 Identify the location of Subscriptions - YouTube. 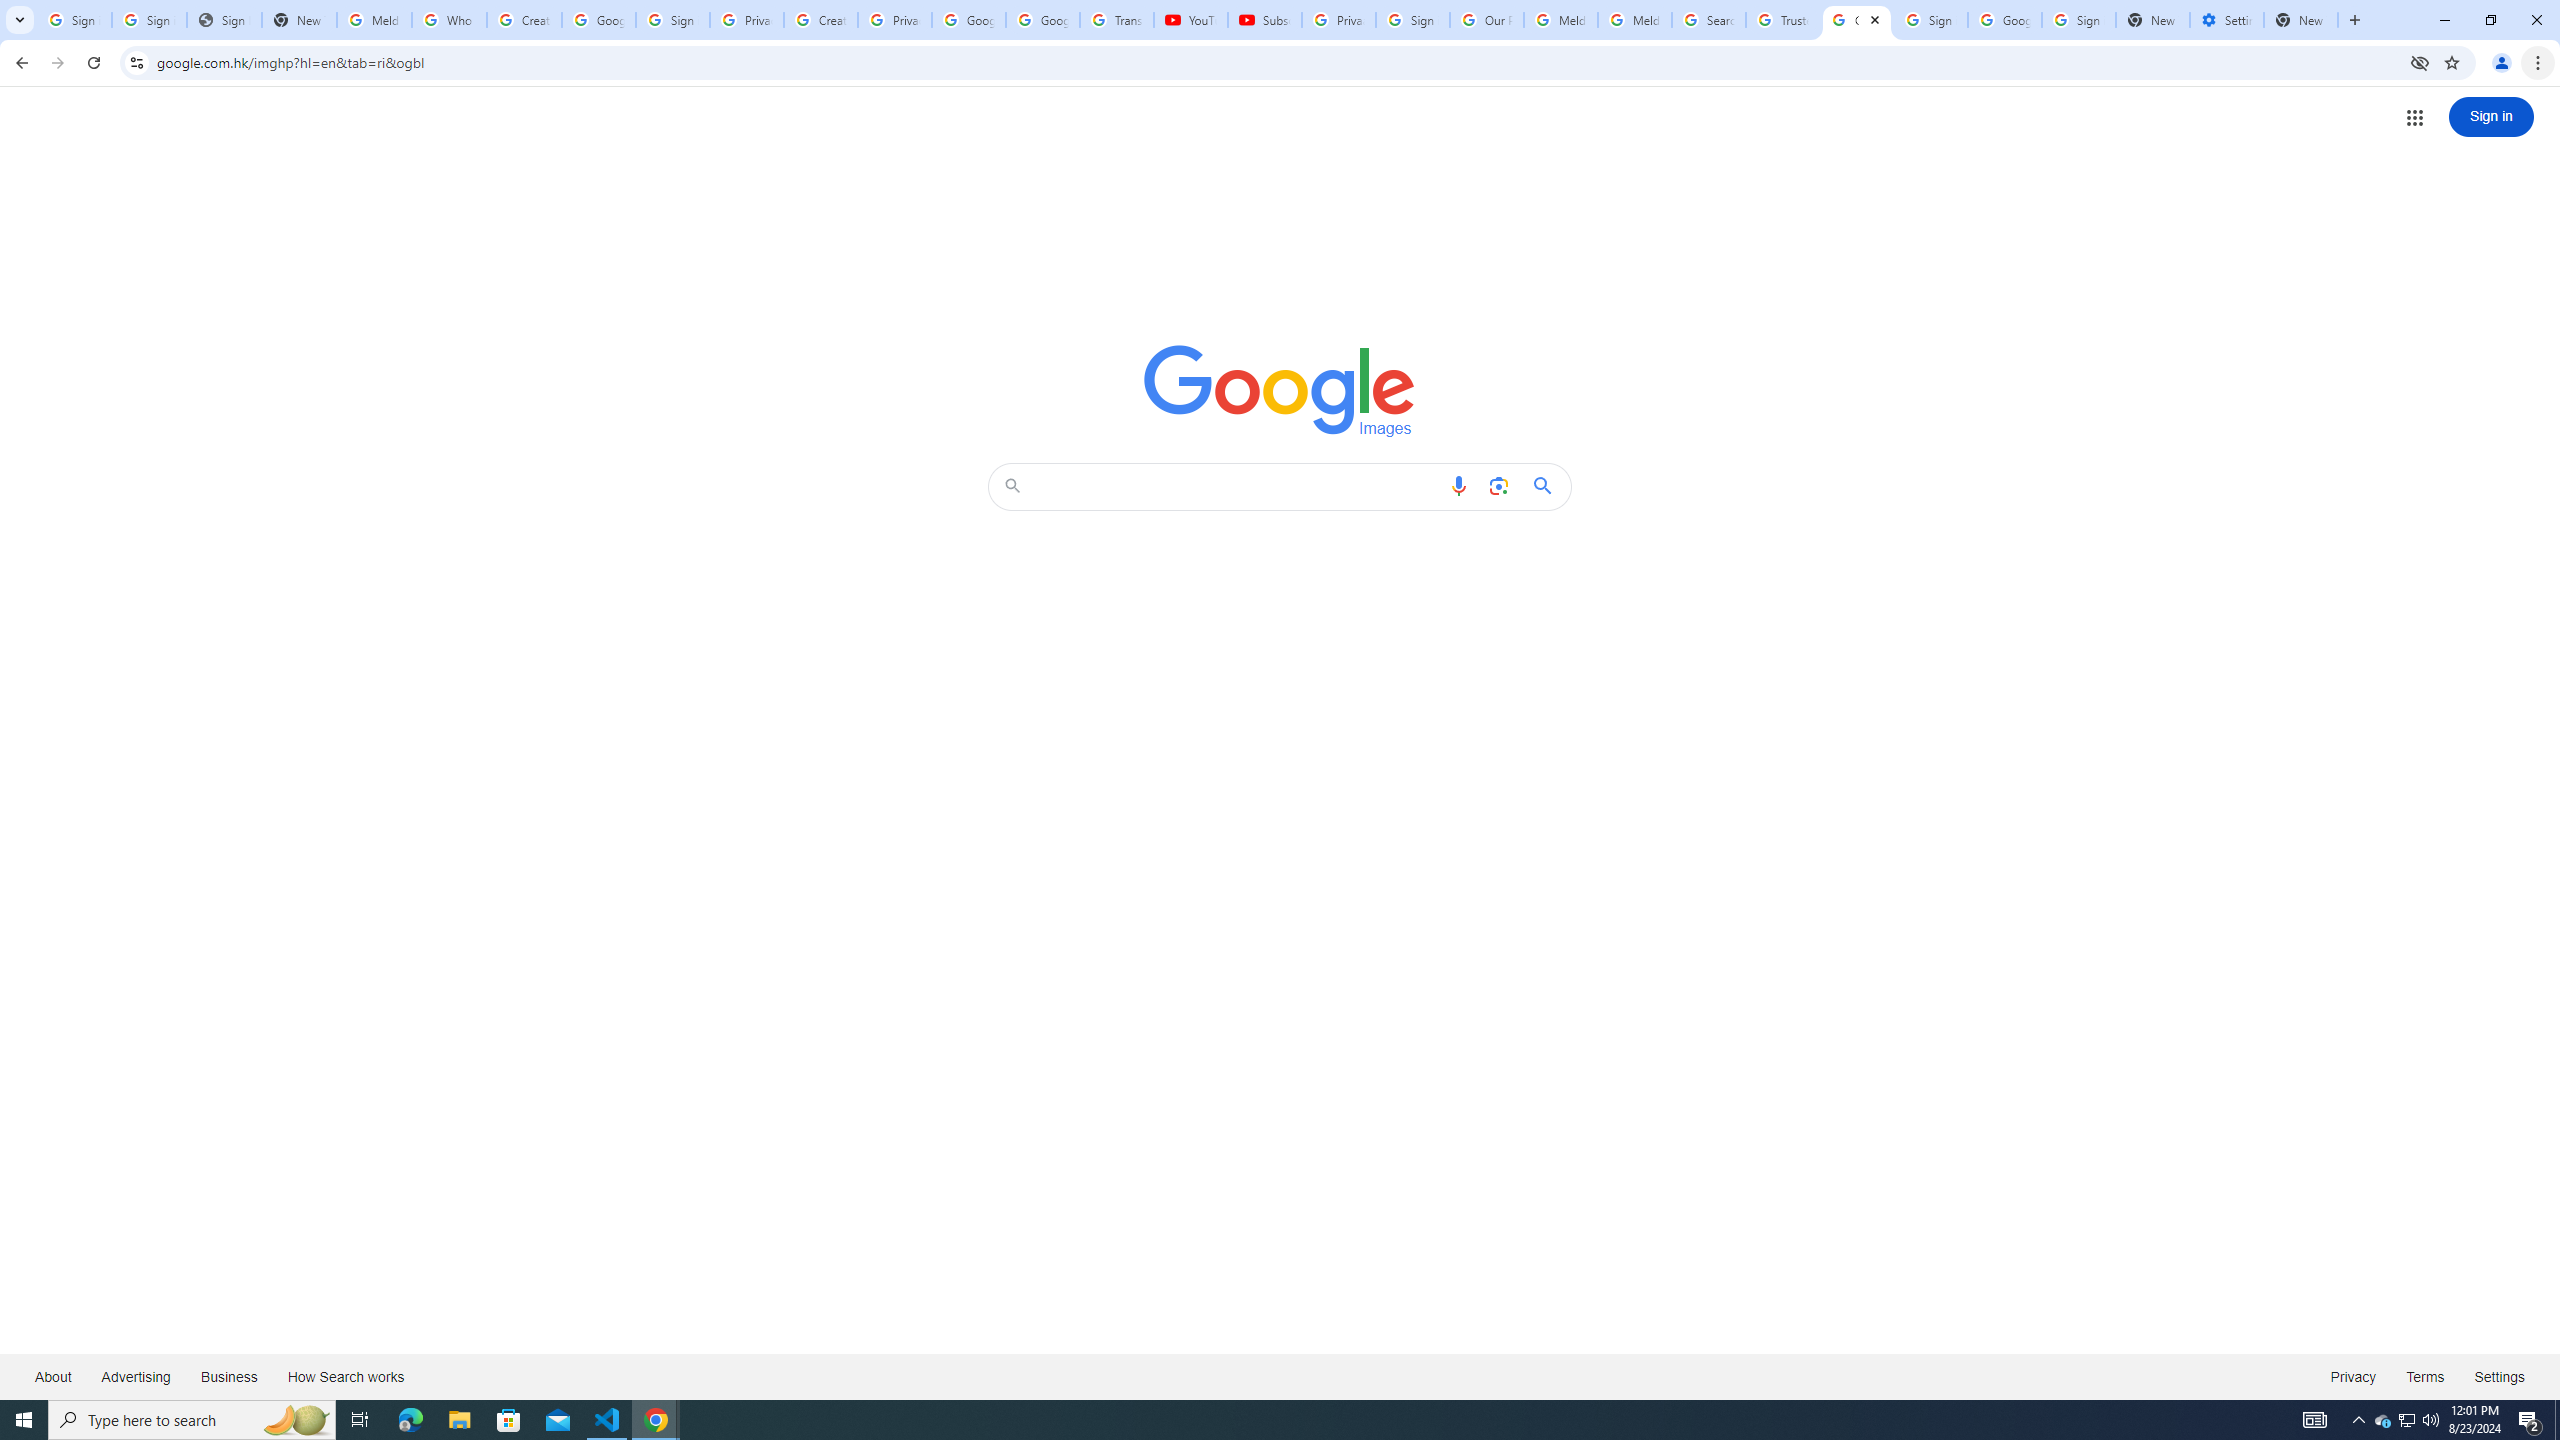
(1264, 20).